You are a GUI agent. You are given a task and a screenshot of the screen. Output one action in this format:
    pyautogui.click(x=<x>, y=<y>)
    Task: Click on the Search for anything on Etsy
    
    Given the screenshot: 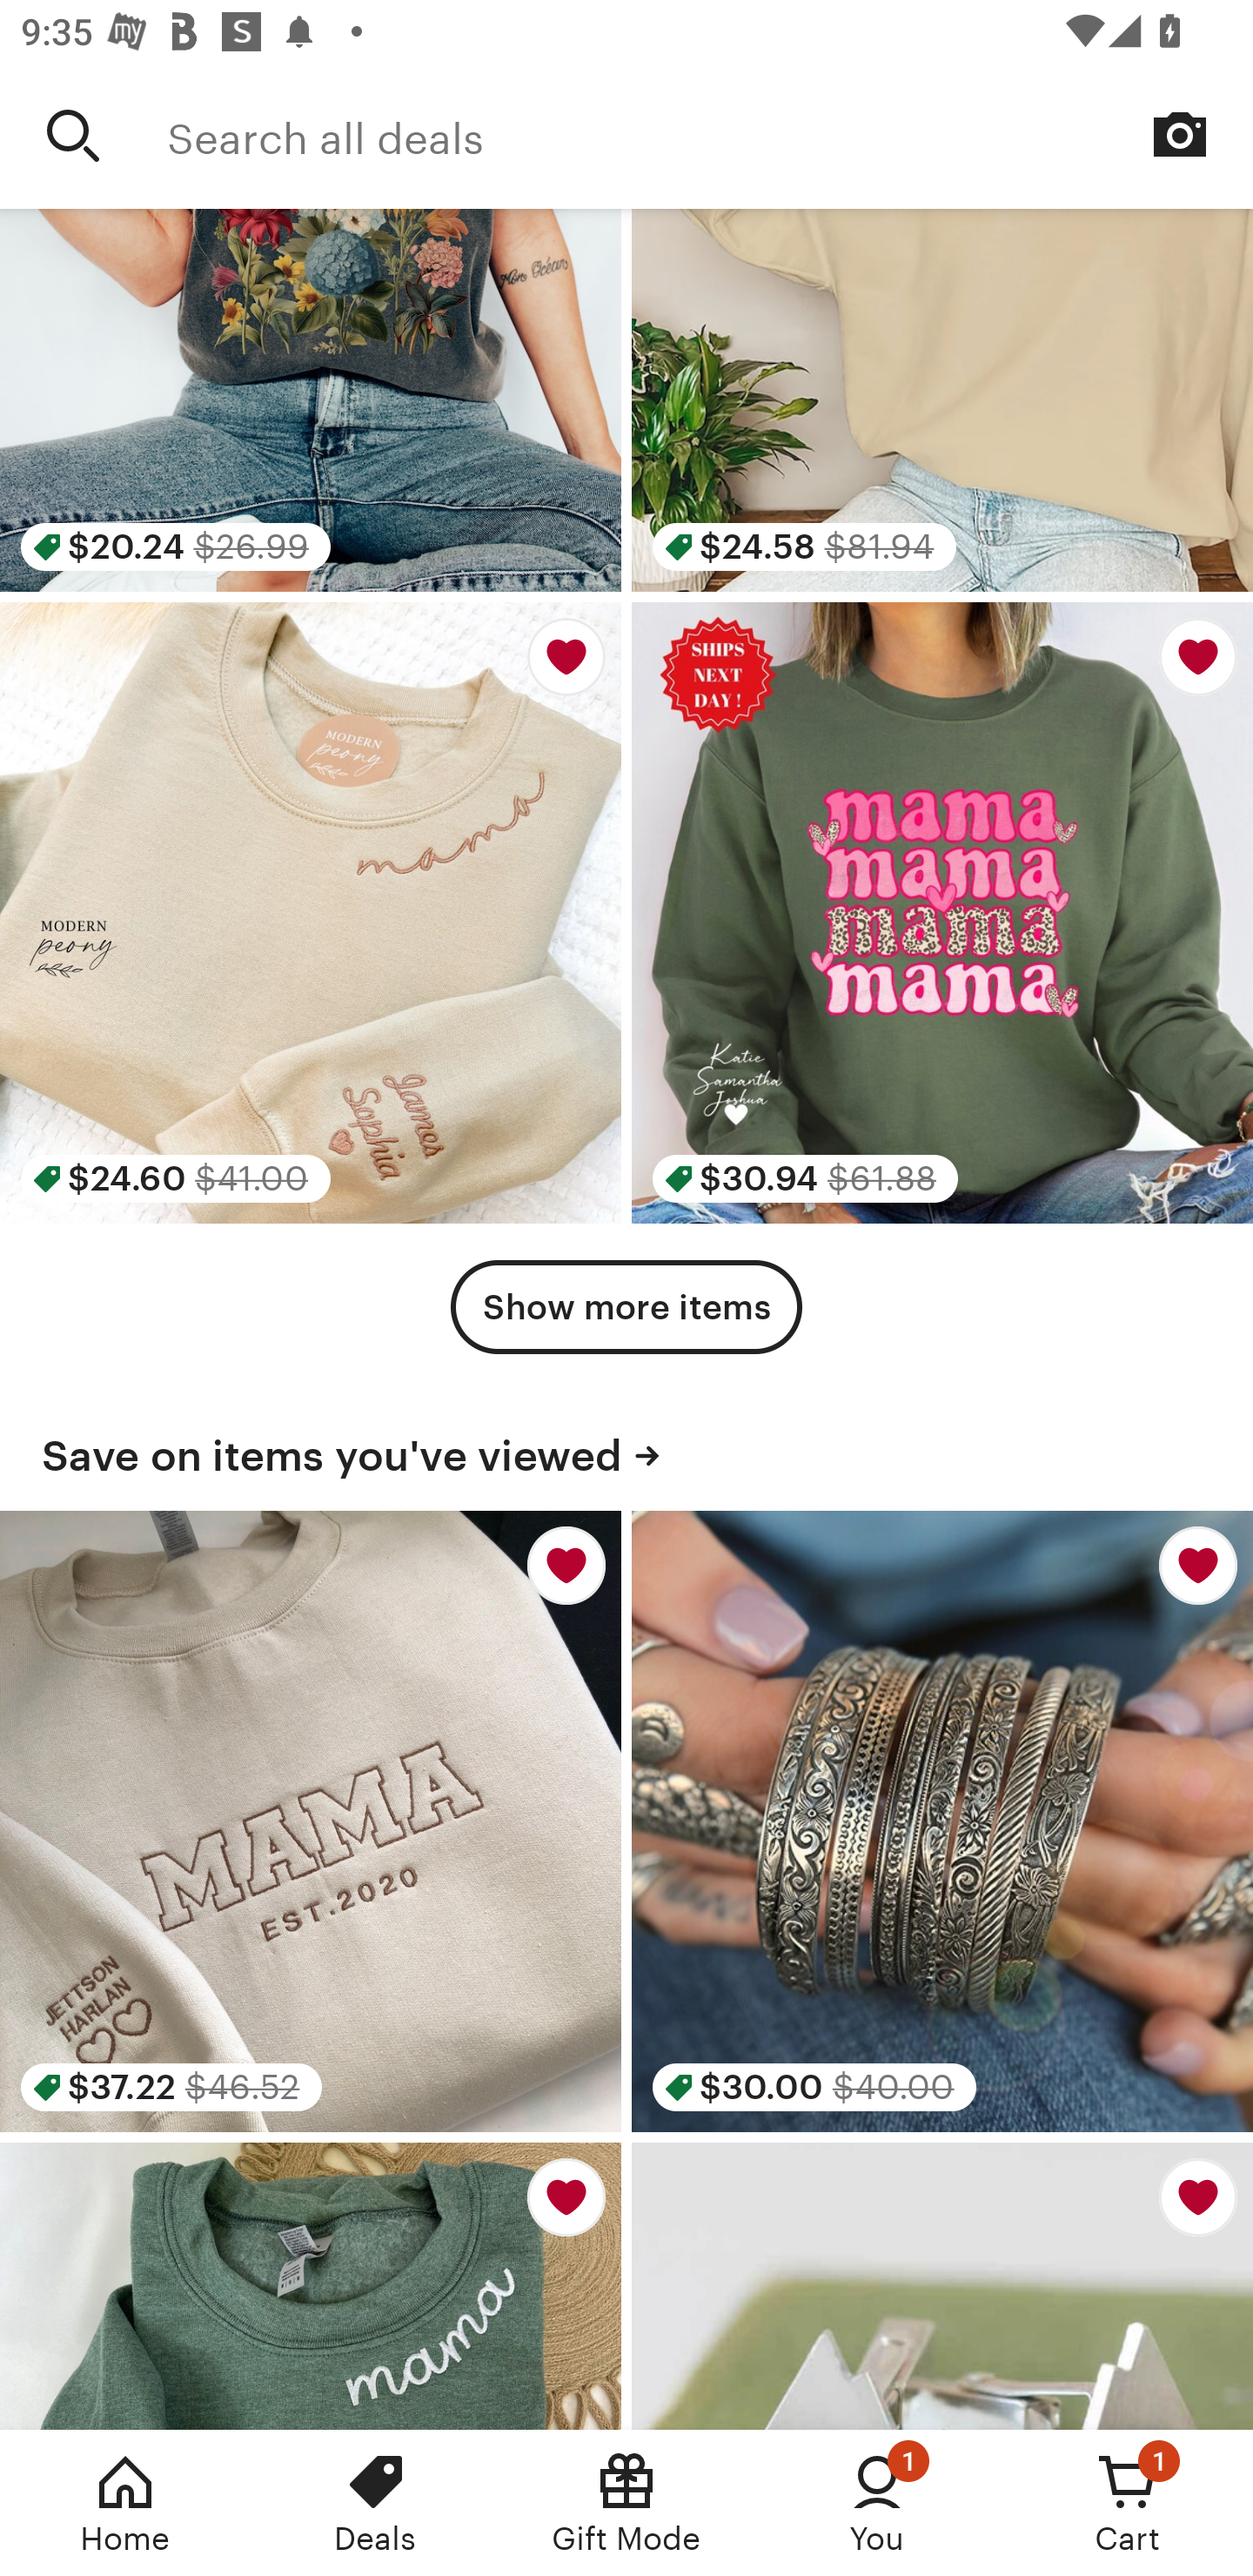 What is the action you would take?
    pyautogui.click(x=73, y=135)
    